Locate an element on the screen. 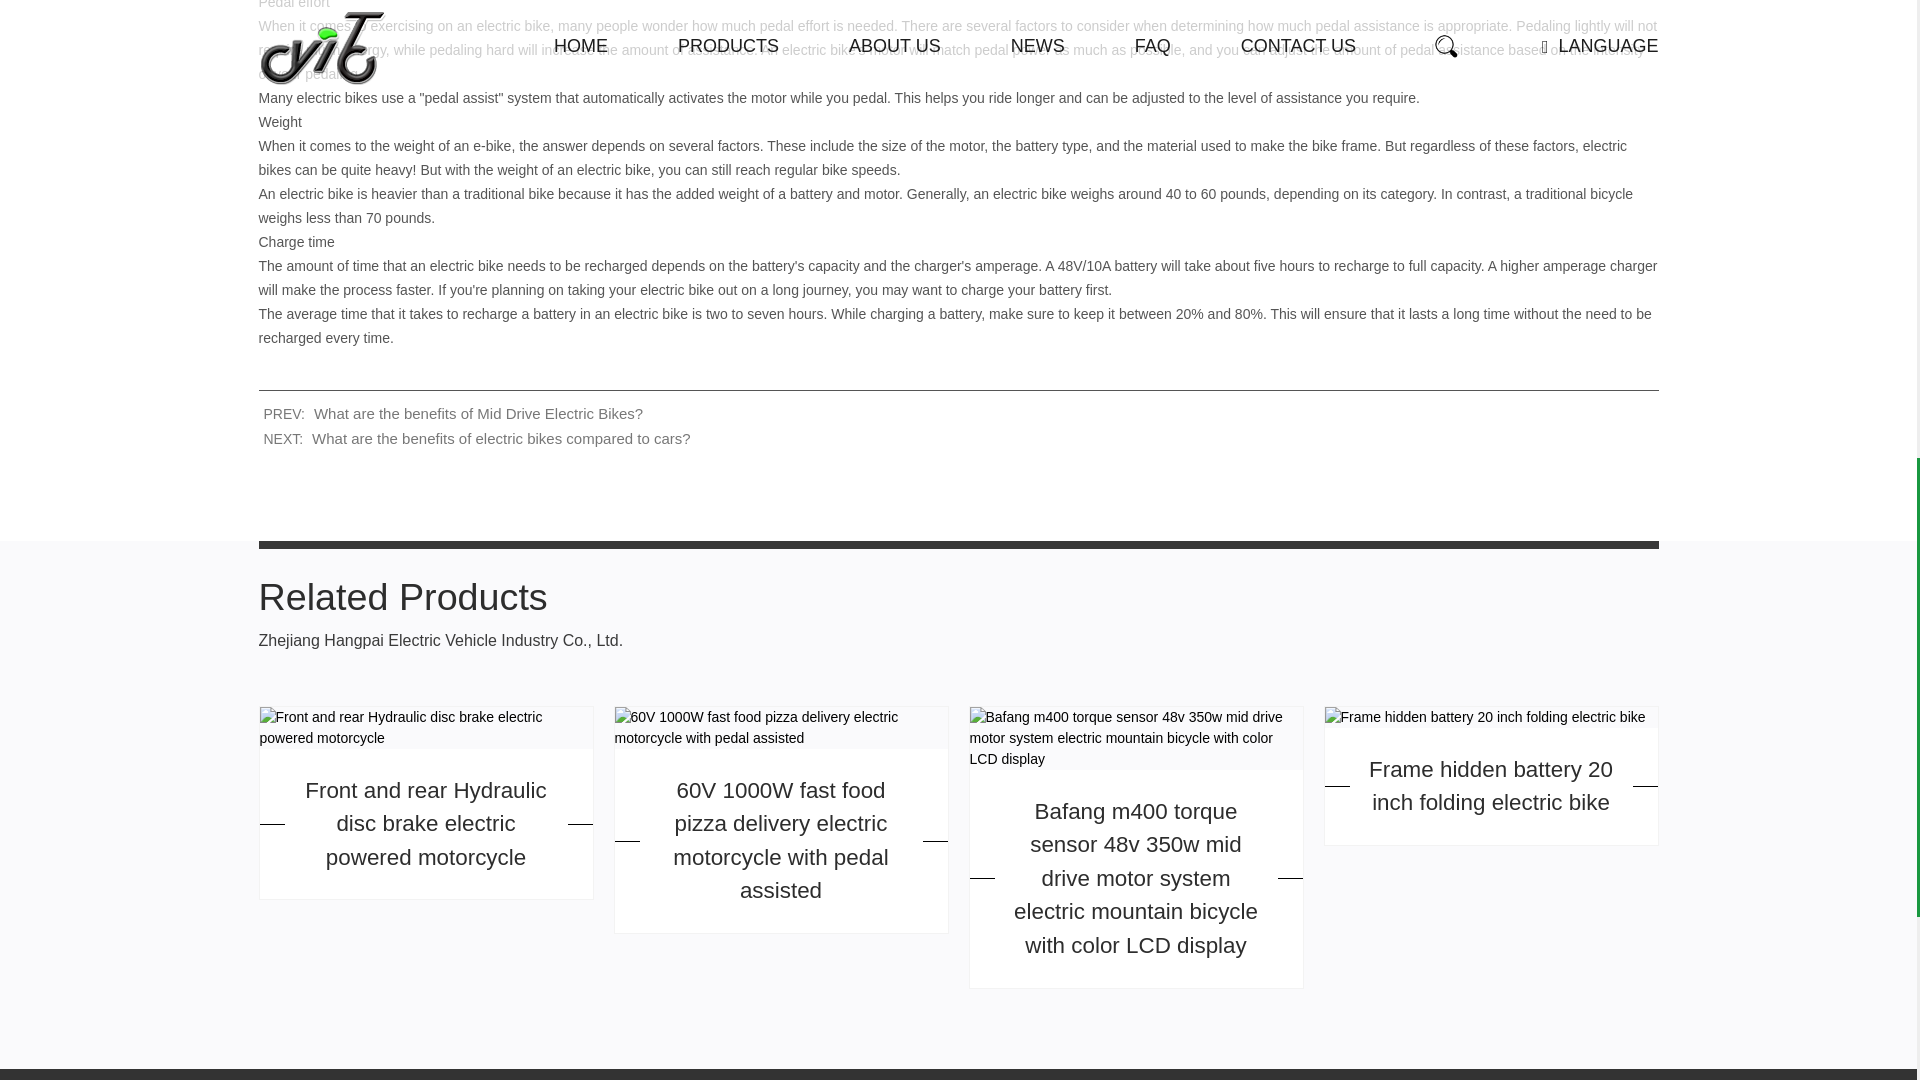 The width and height of the screenshot is (1920, 1080). Frame hidden battery 20 inch folding electric bike is located at coordinates (1484, 717).